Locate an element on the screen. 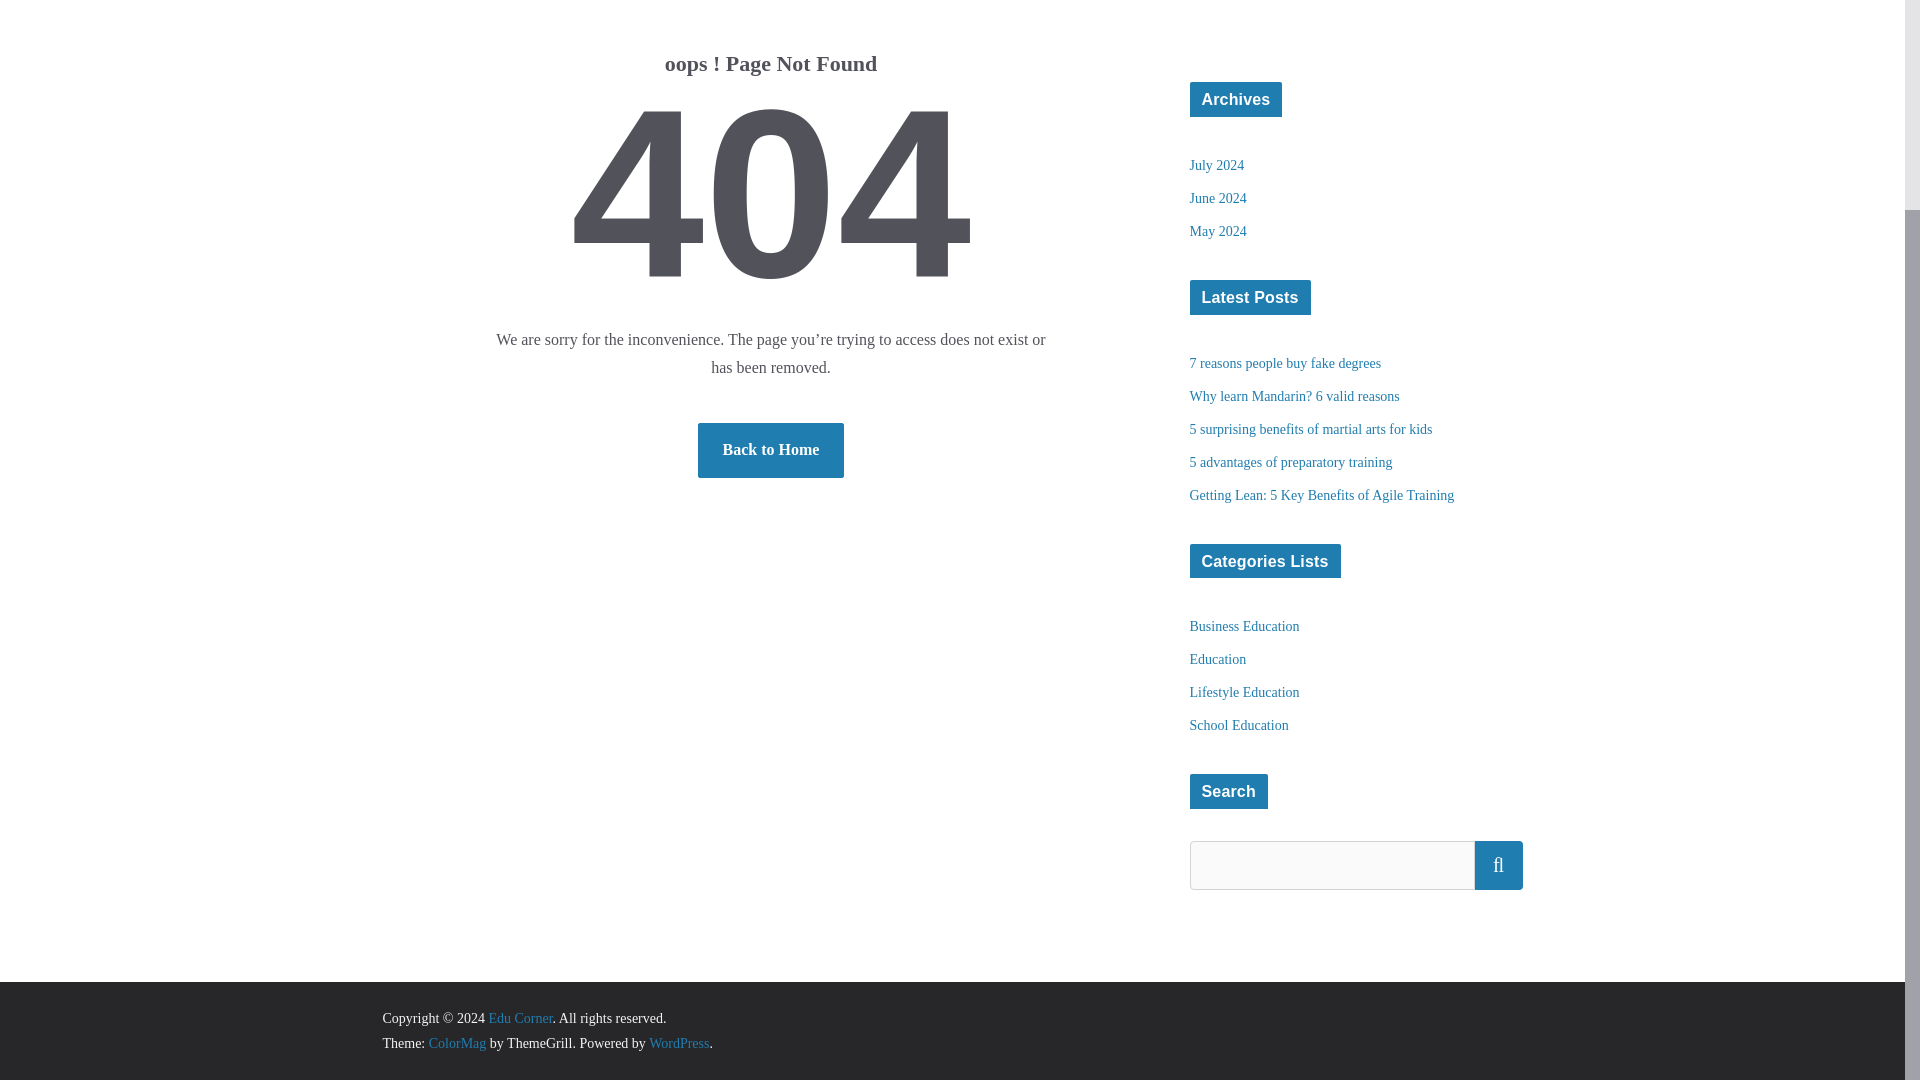  5 surprising benefits of martial arts for kids is located at coordinates (1311, 430).